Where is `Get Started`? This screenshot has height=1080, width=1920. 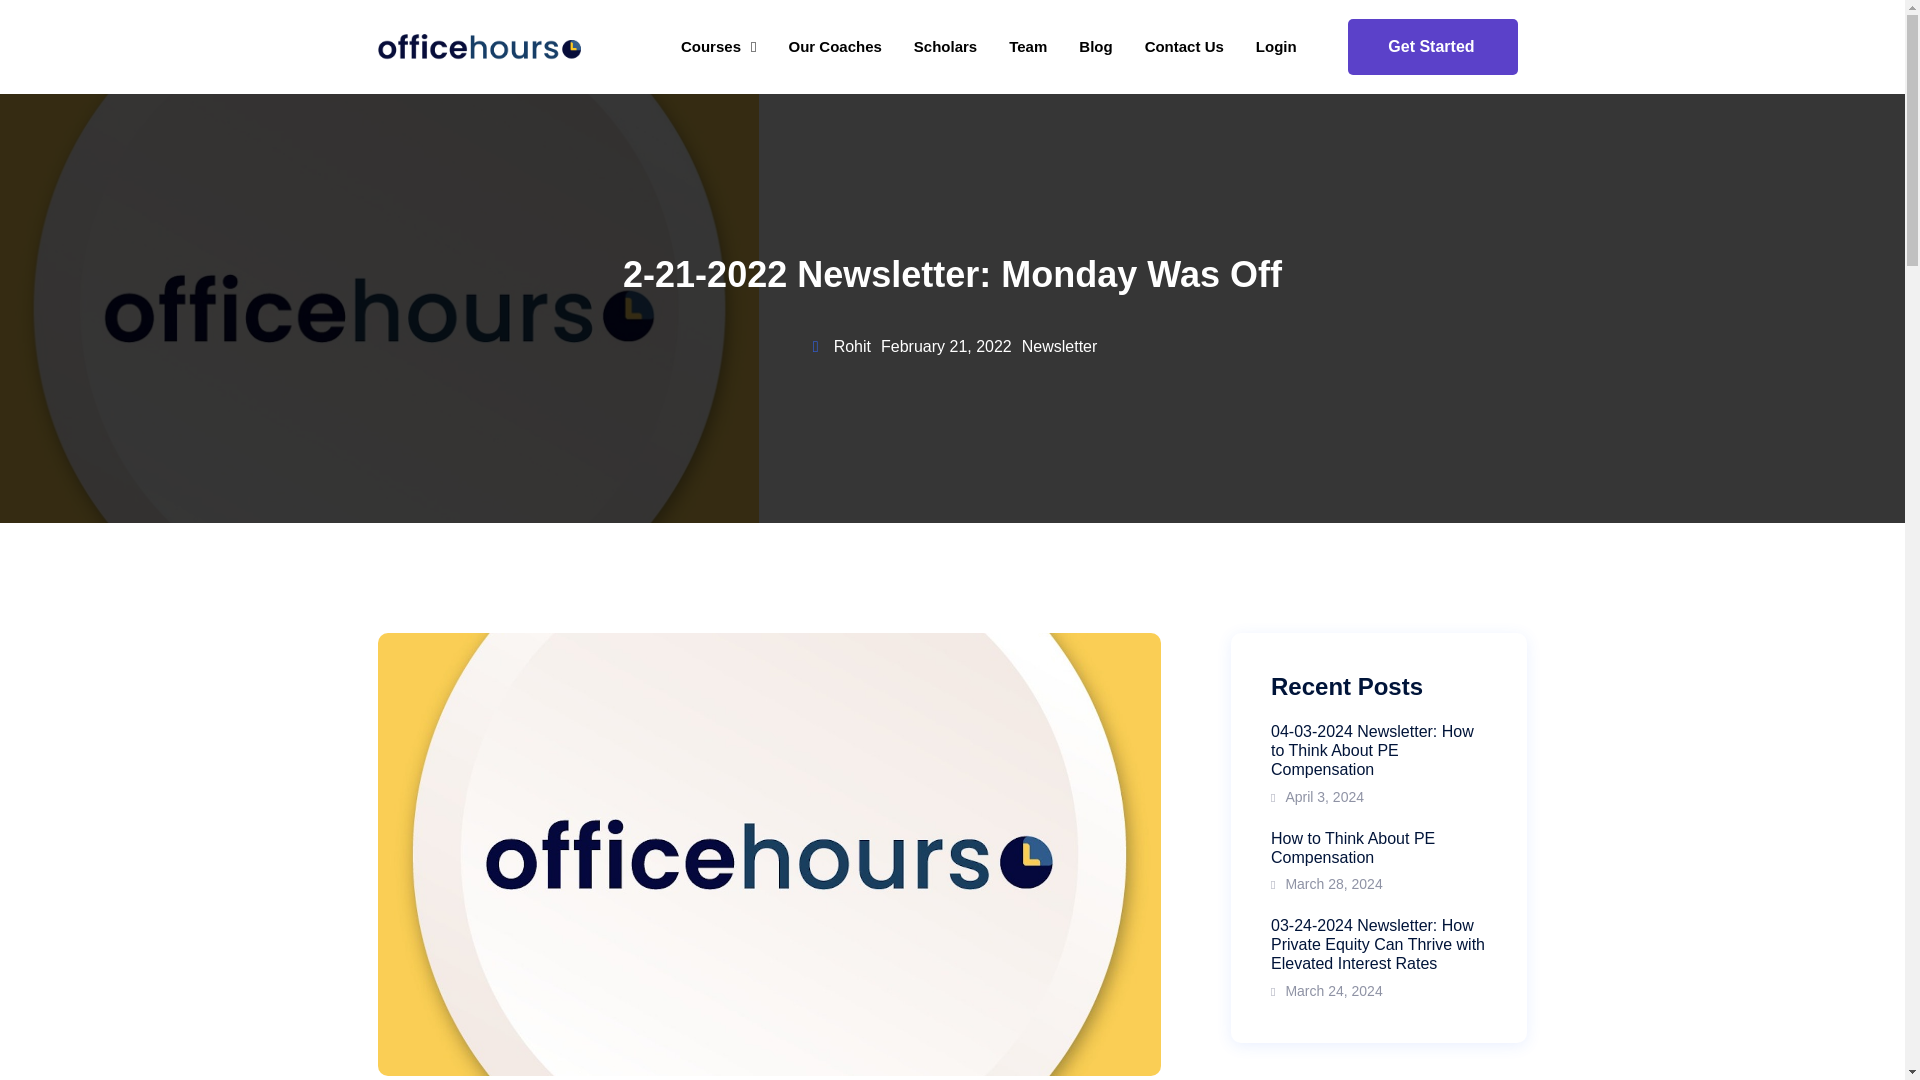 Get Started is located at coordinates (1432, 46).